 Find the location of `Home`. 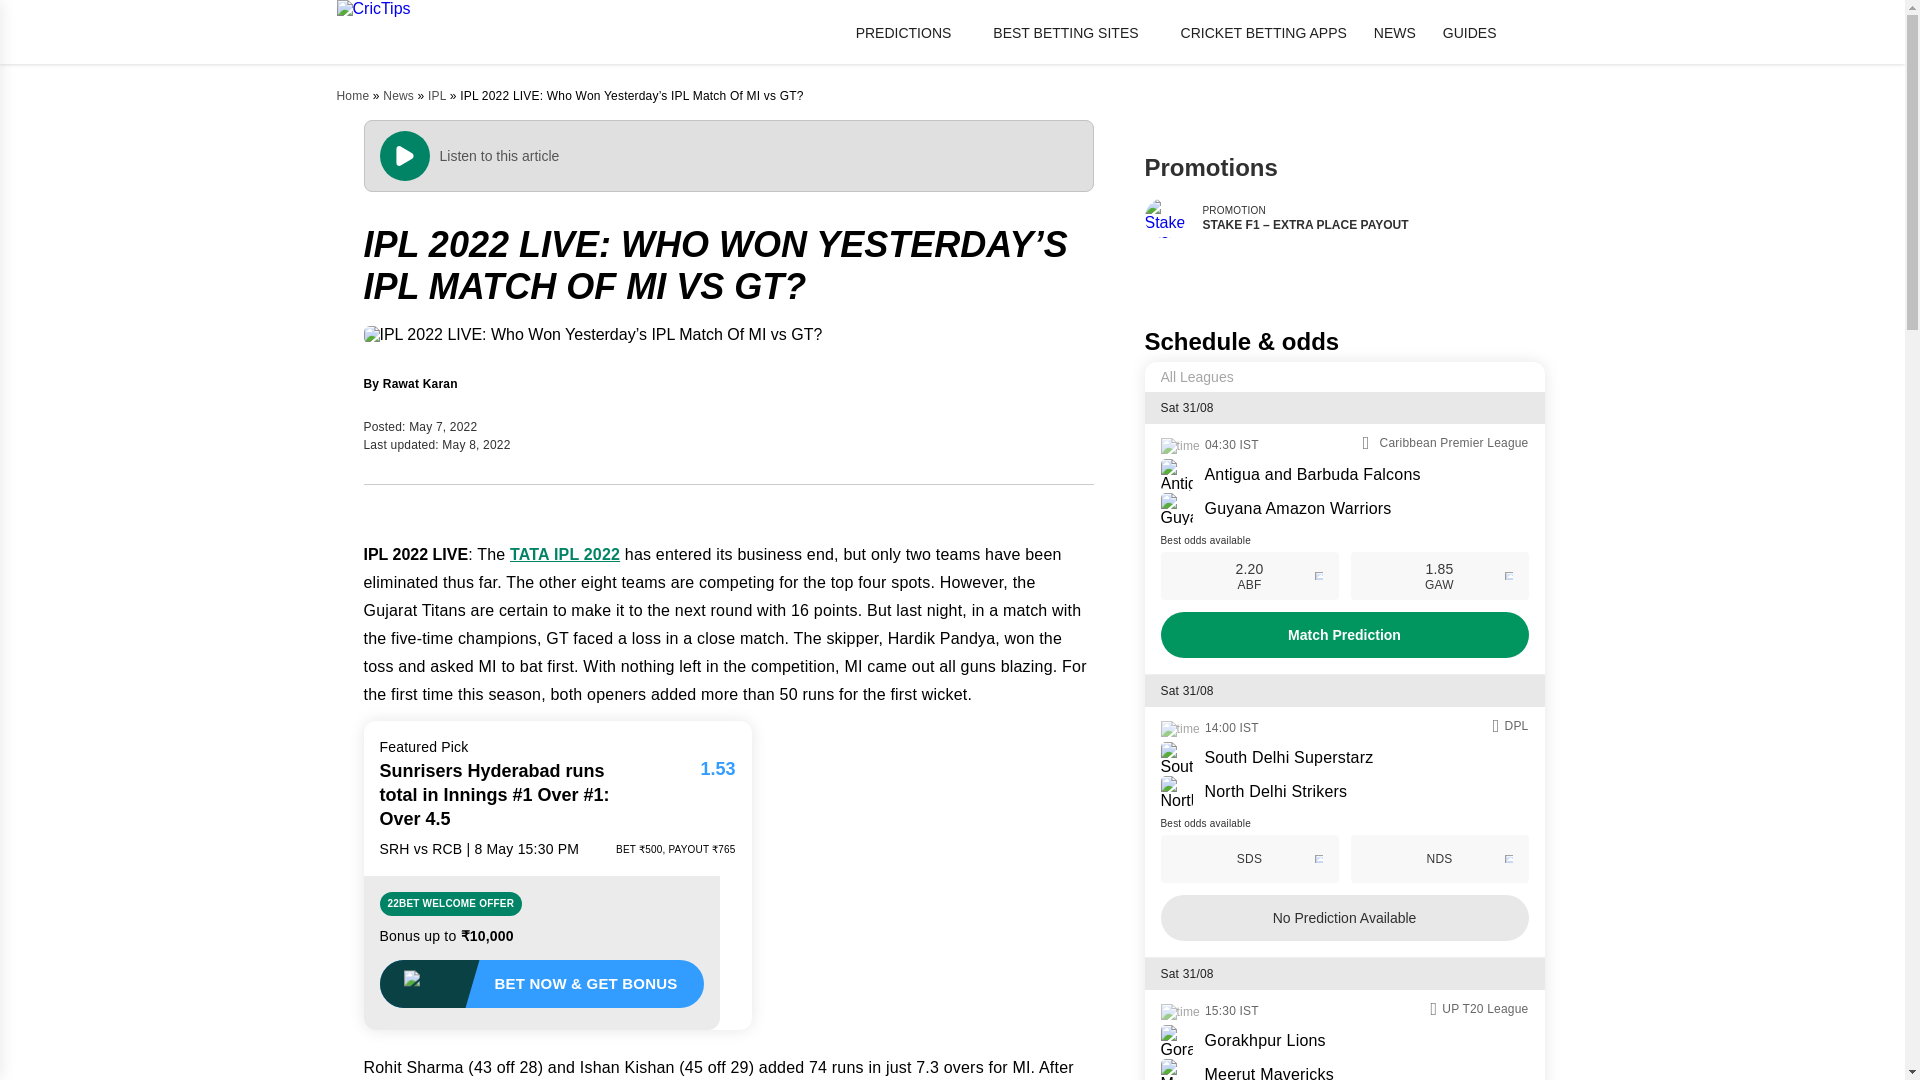

Home is located at coordinates (352, 95).